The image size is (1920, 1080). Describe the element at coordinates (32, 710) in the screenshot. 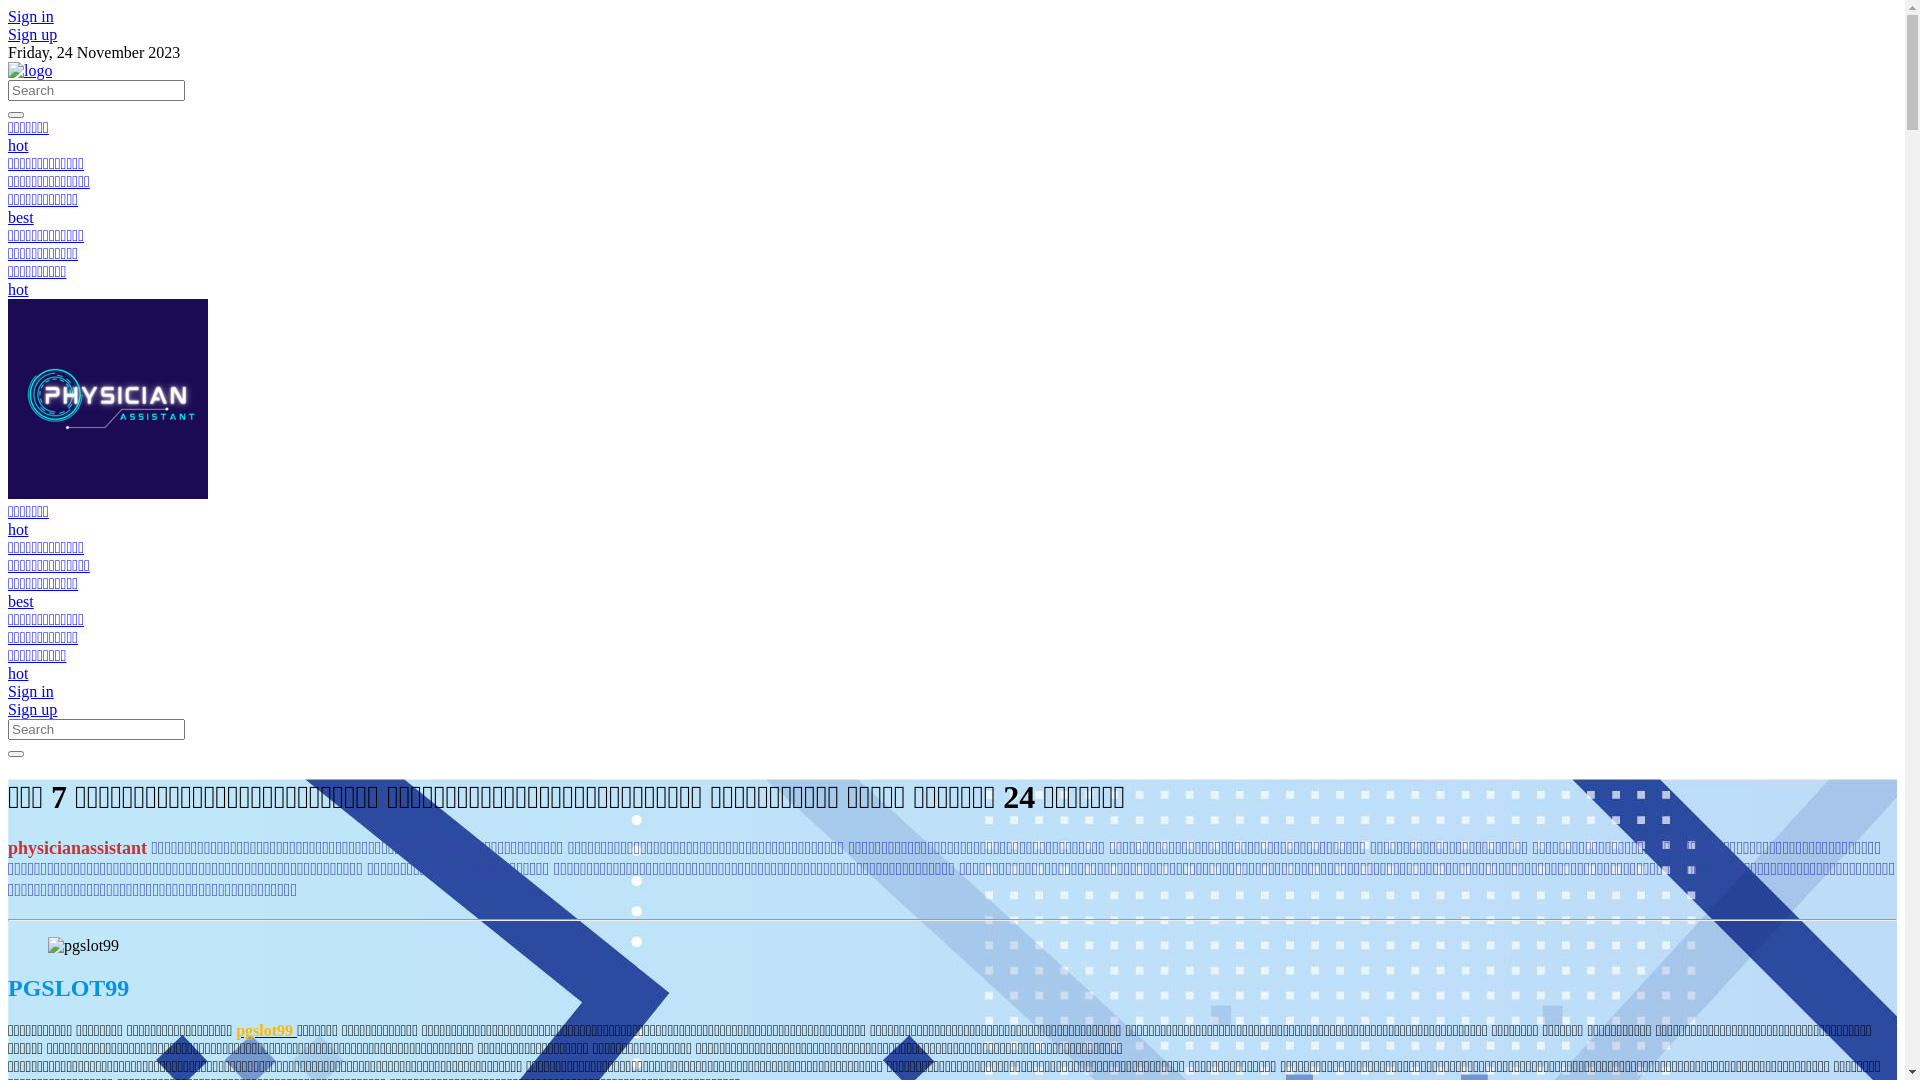

I see `Sign up` at that location.